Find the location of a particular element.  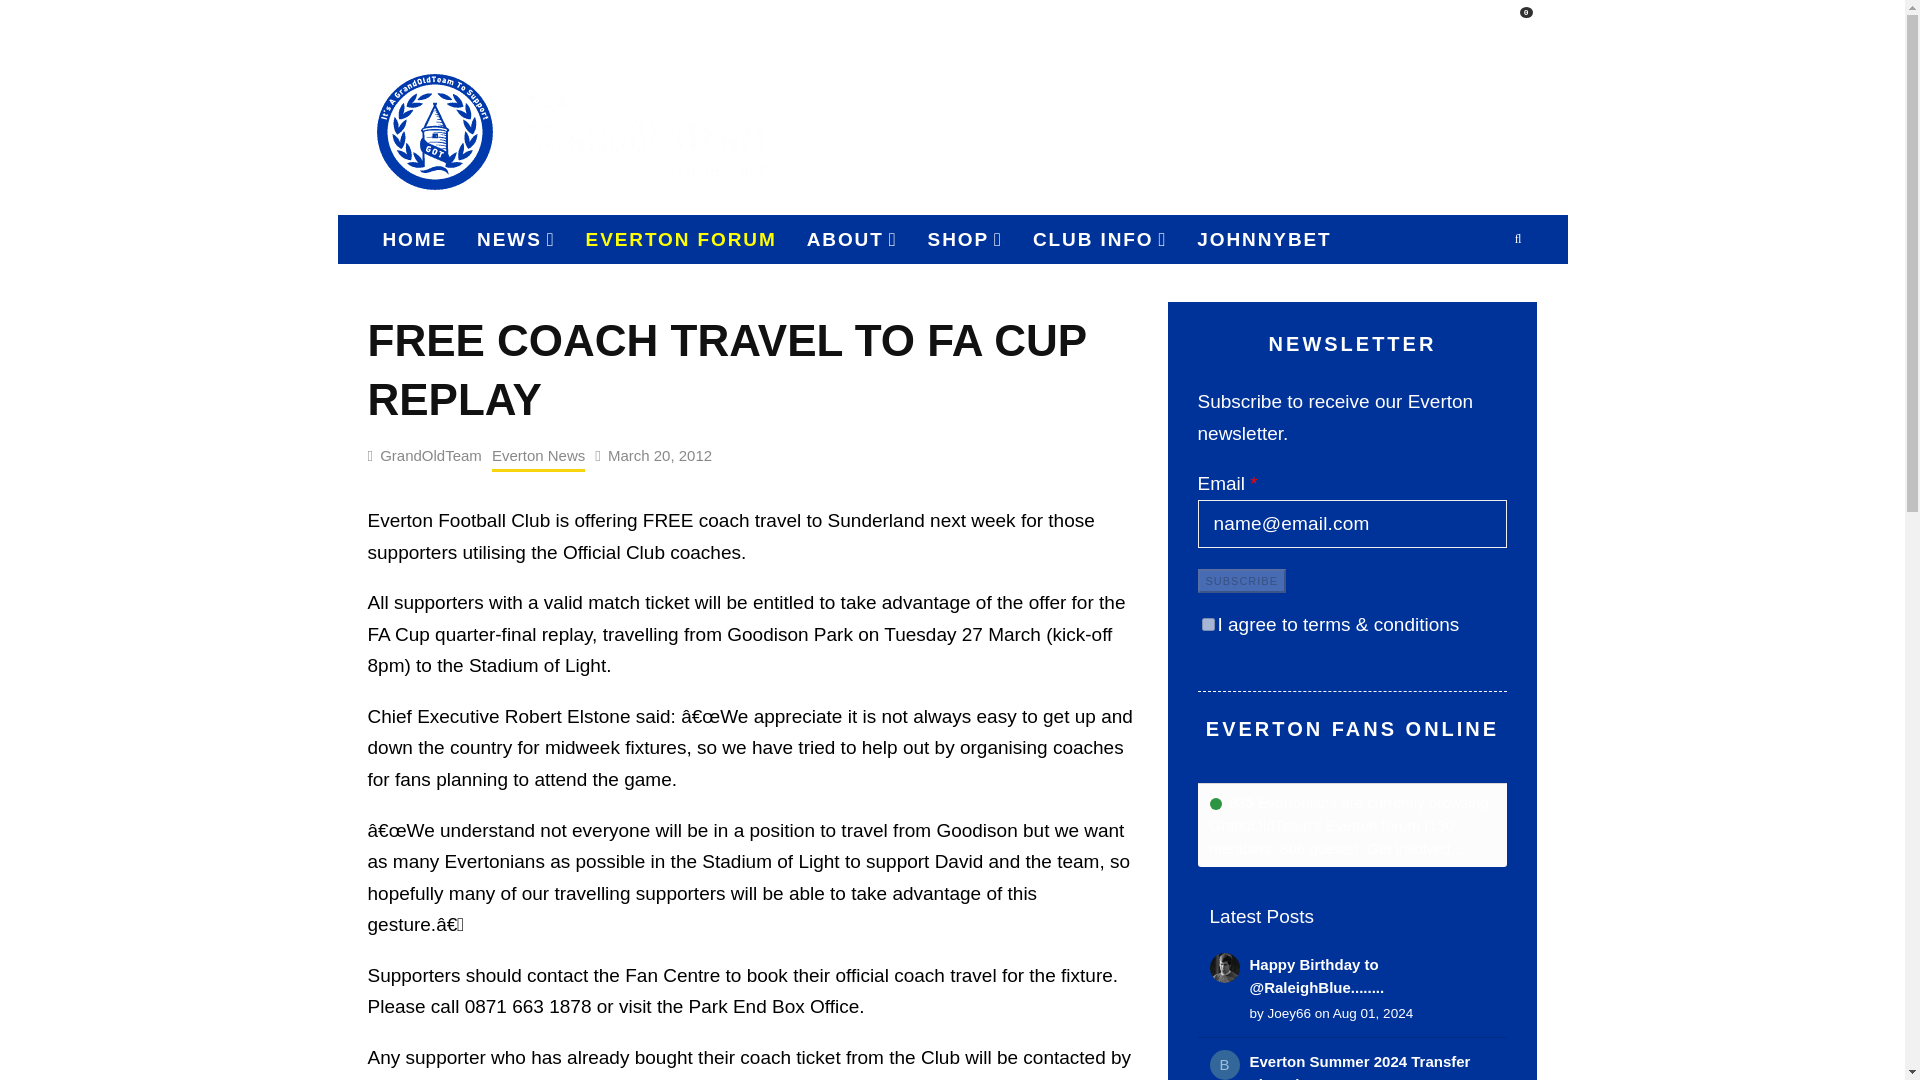

SHOP is located at coordinates (965, 239).